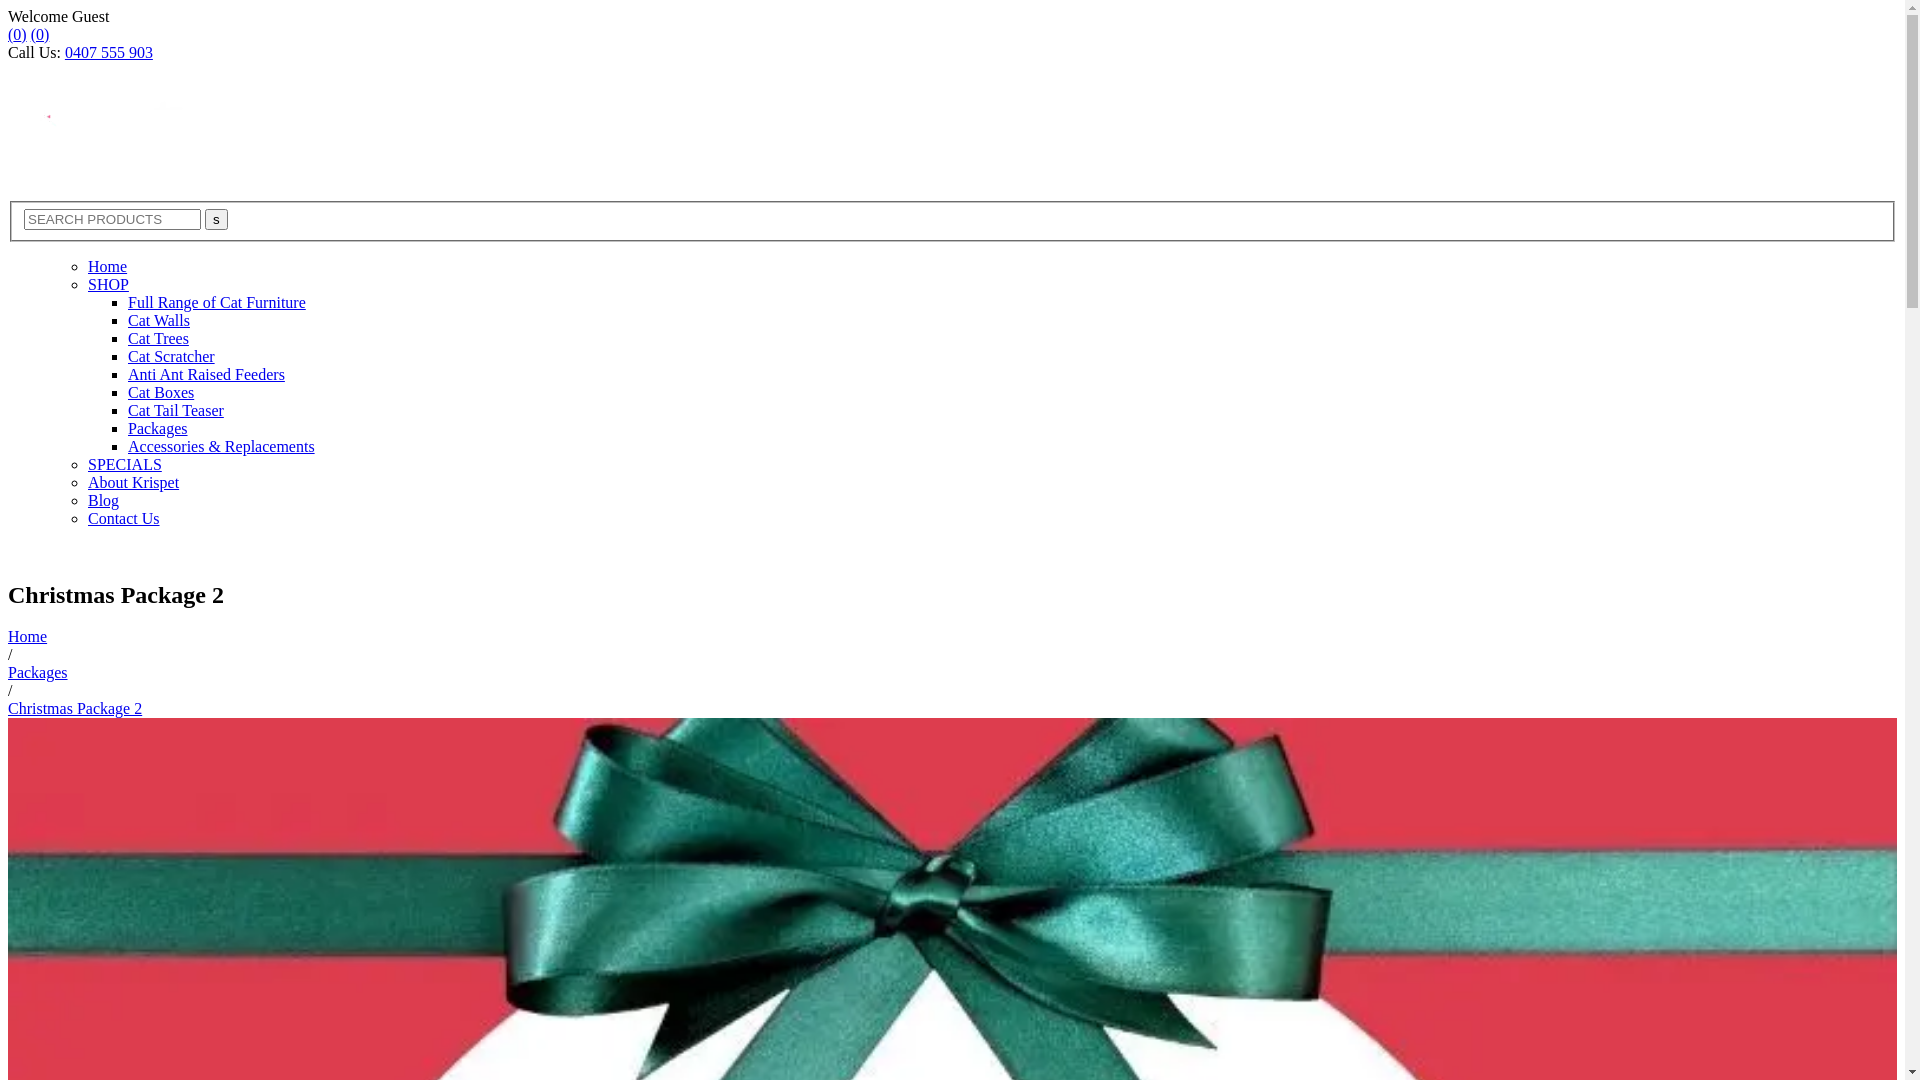 This screenshot has width=1920, height=1080. What do you see at coordinates (158, 338) in the screenshot?
I see `Cat Trees` at bounding box center [158, 338].